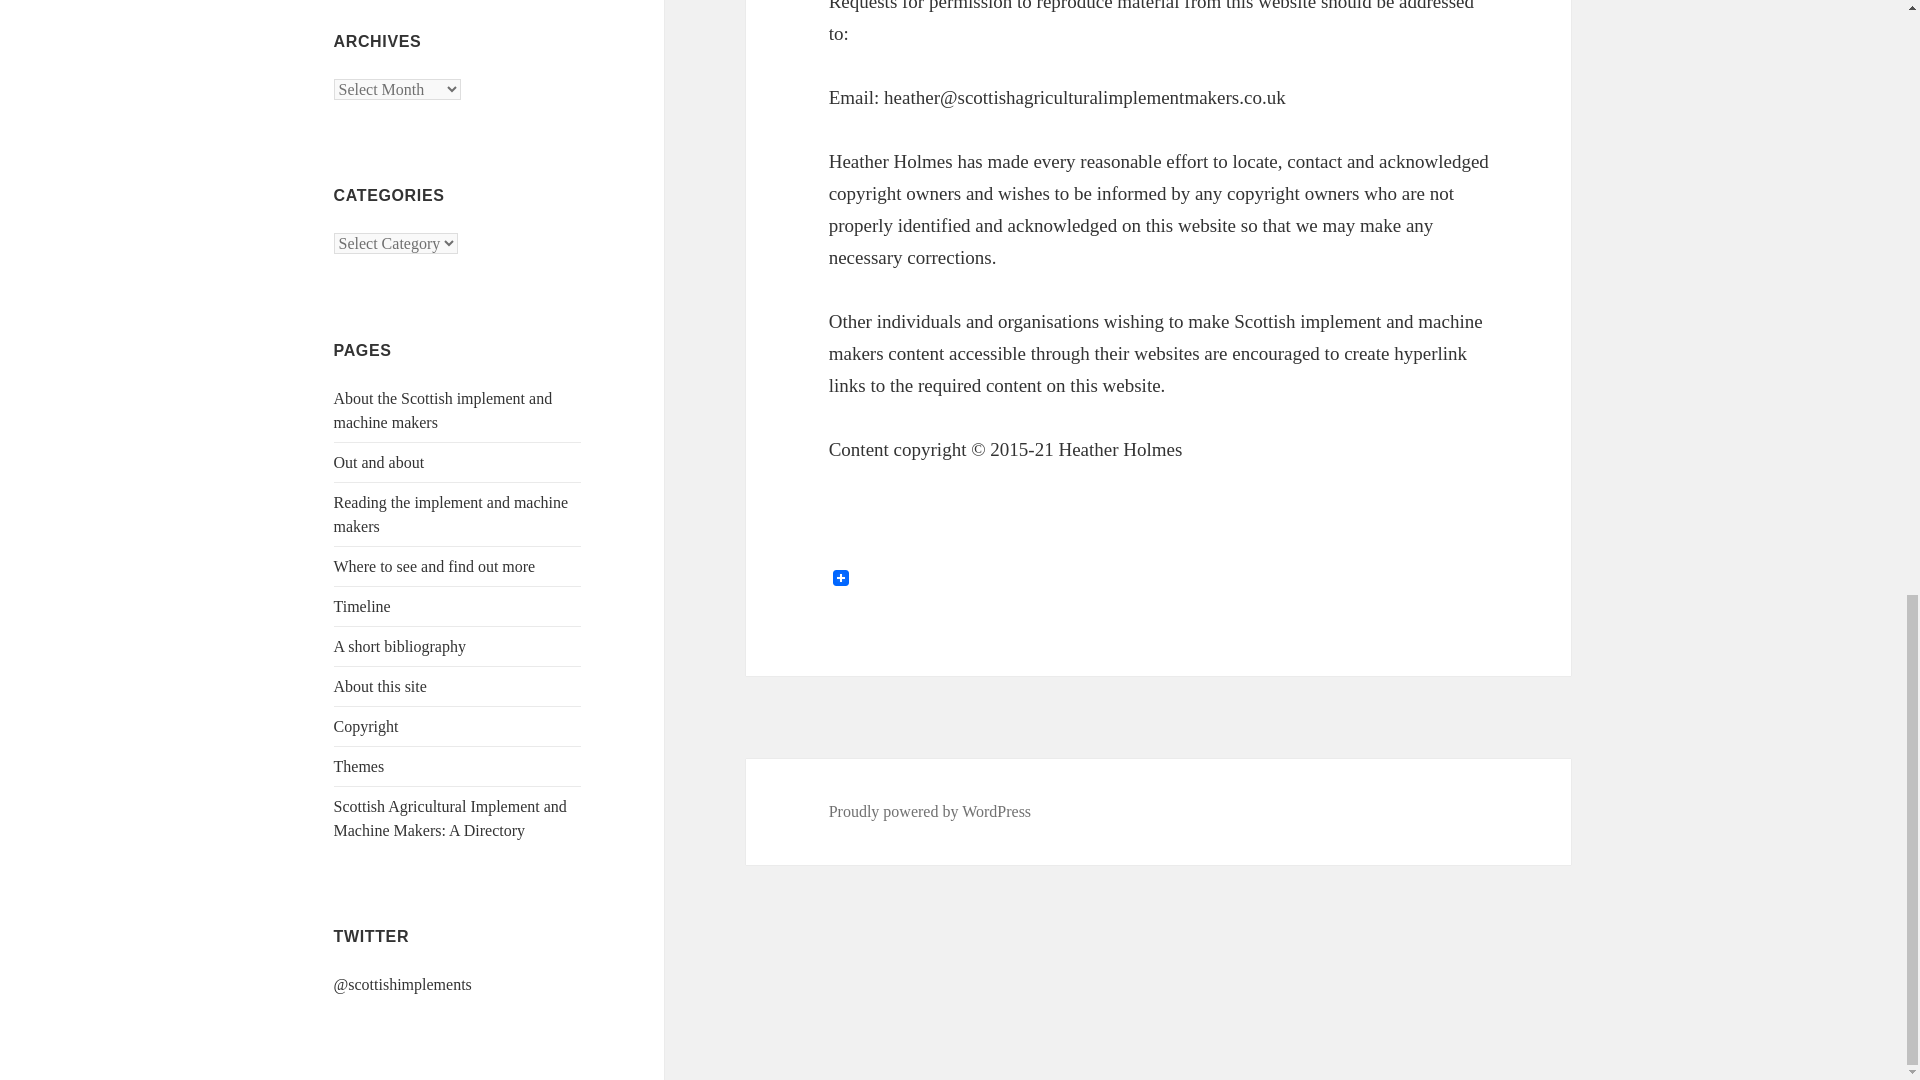 The height and width of the screenshot is (1080, 1920). Describe the element at coordinates (366, 726) in the screenshot. I see `Copyright` at that location.